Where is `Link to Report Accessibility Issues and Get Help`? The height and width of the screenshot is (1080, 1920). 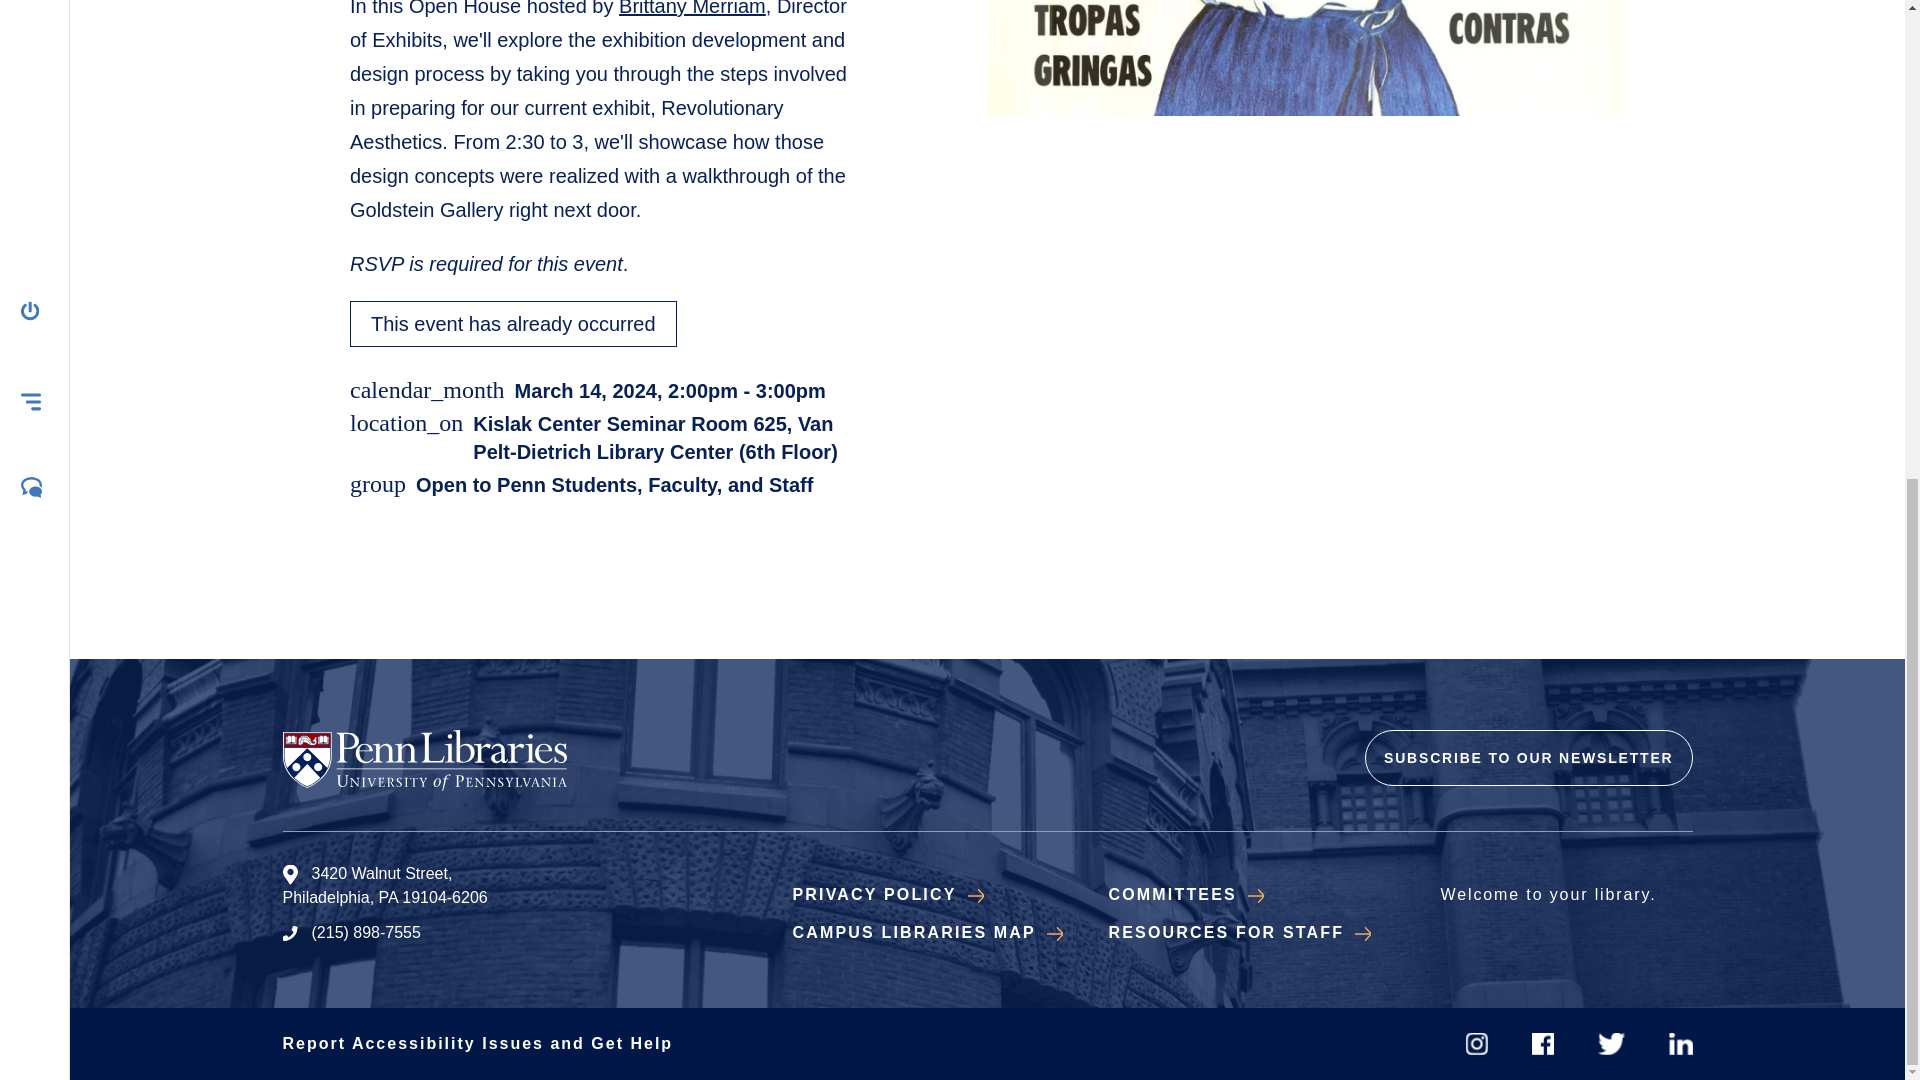
Link to Report Accessibility Issues and Get Help is located at coordinates (478, 1042).